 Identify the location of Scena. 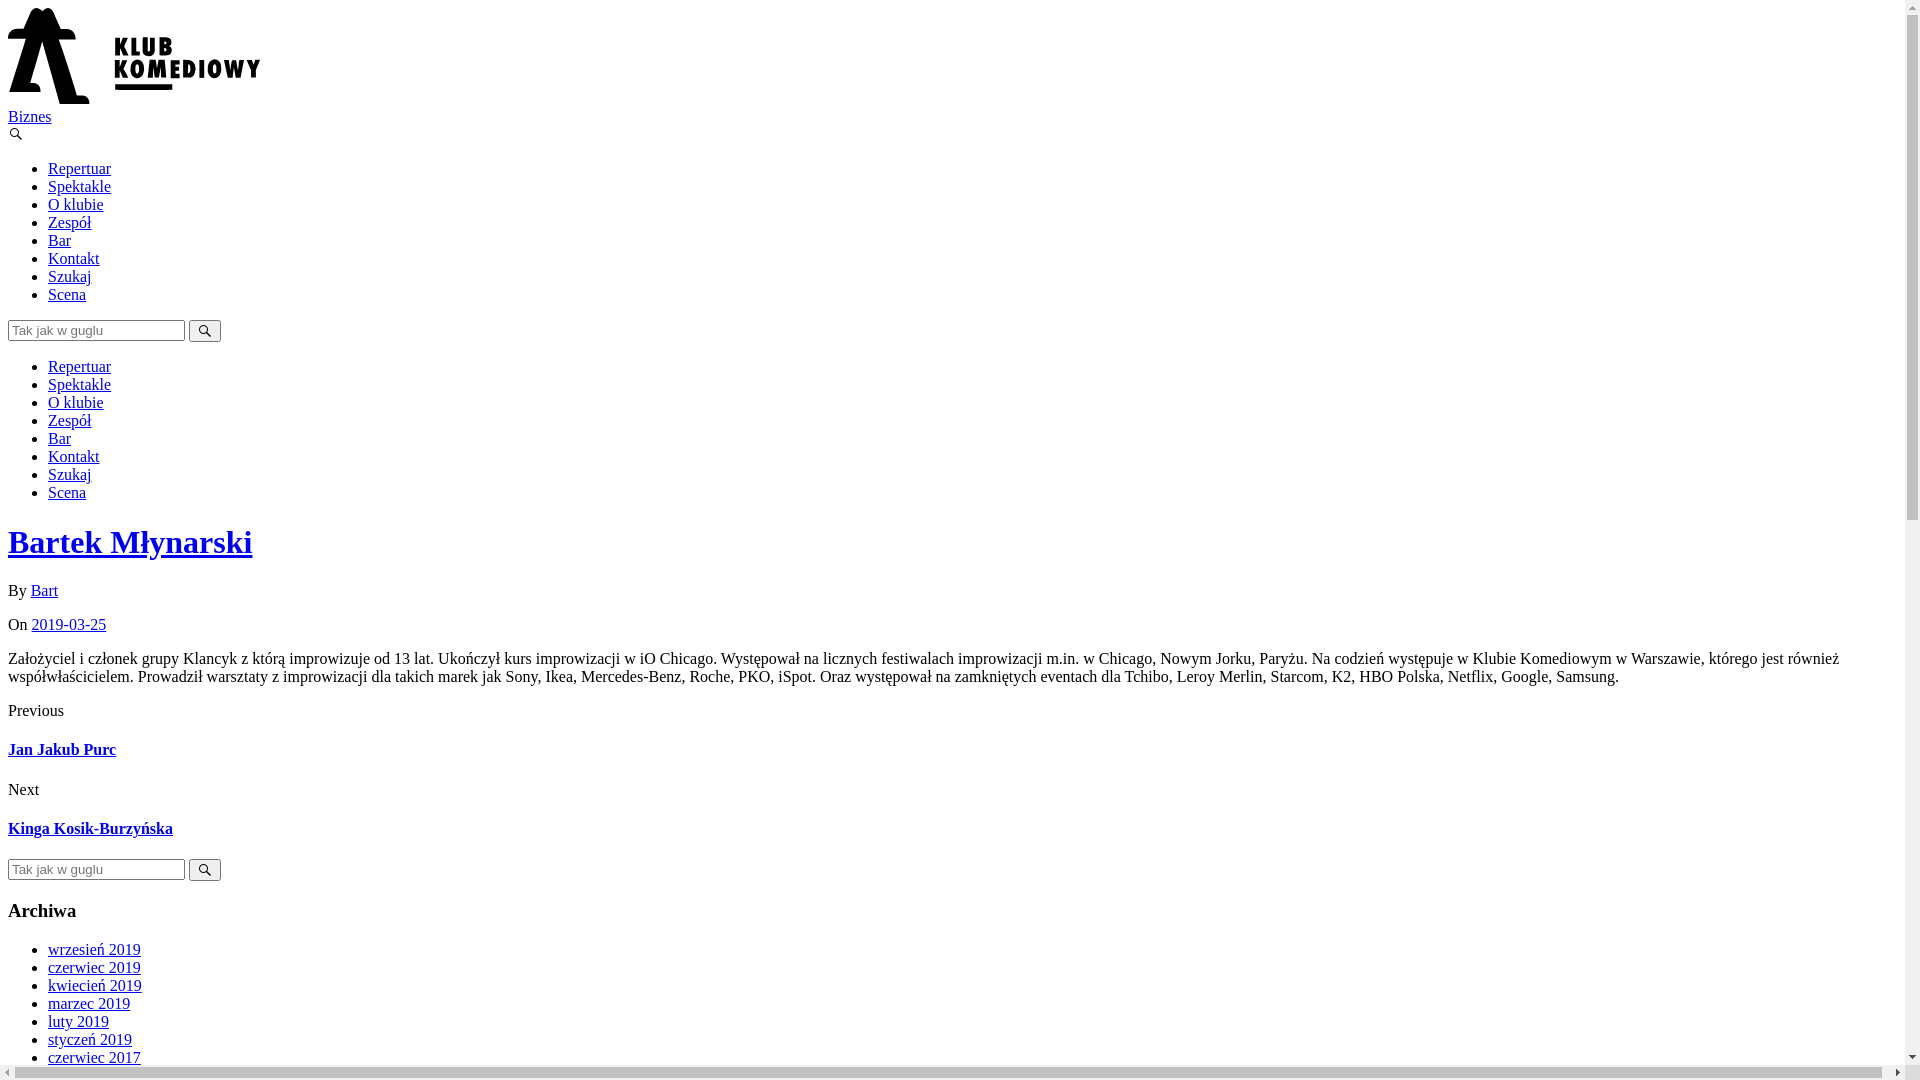
(67, 294).